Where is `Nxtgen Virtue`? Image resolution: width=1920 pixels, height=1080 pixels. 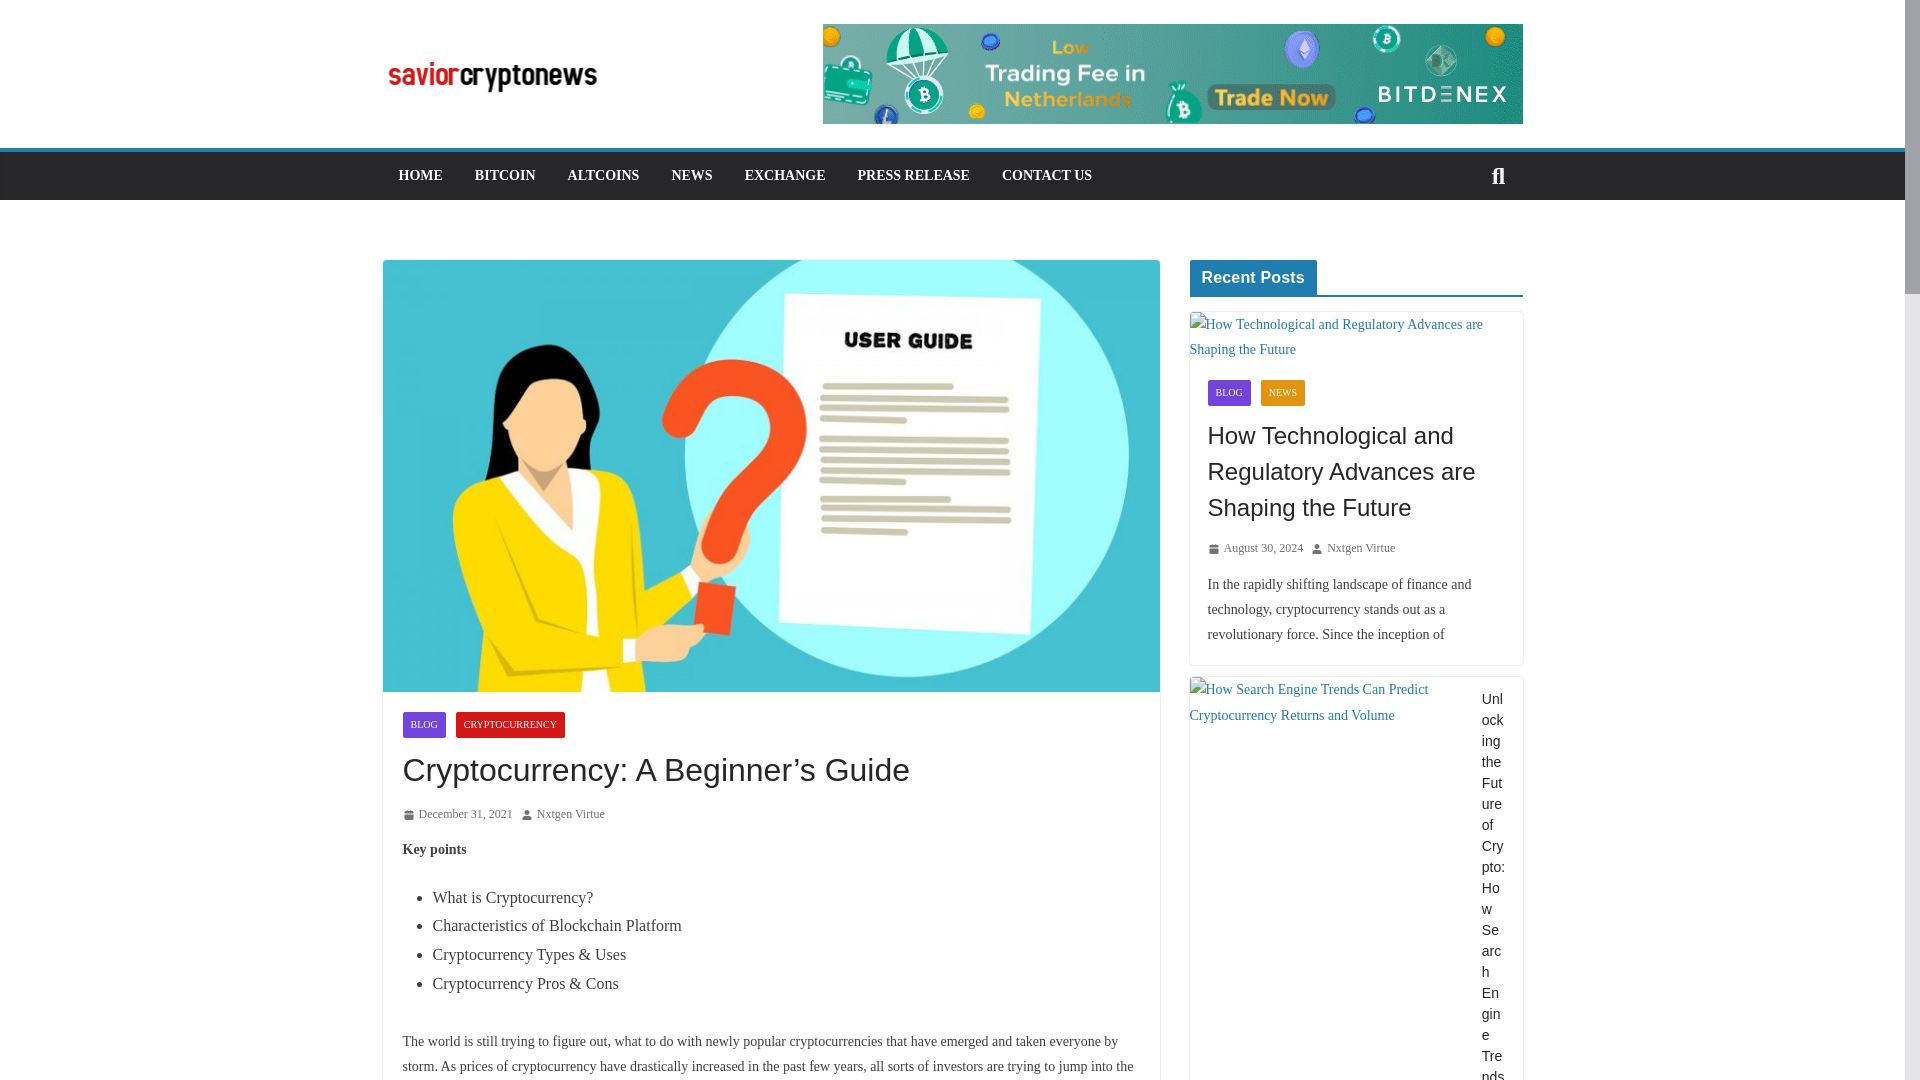 Nxtgen Virtue is located at coordinates (570, 814).